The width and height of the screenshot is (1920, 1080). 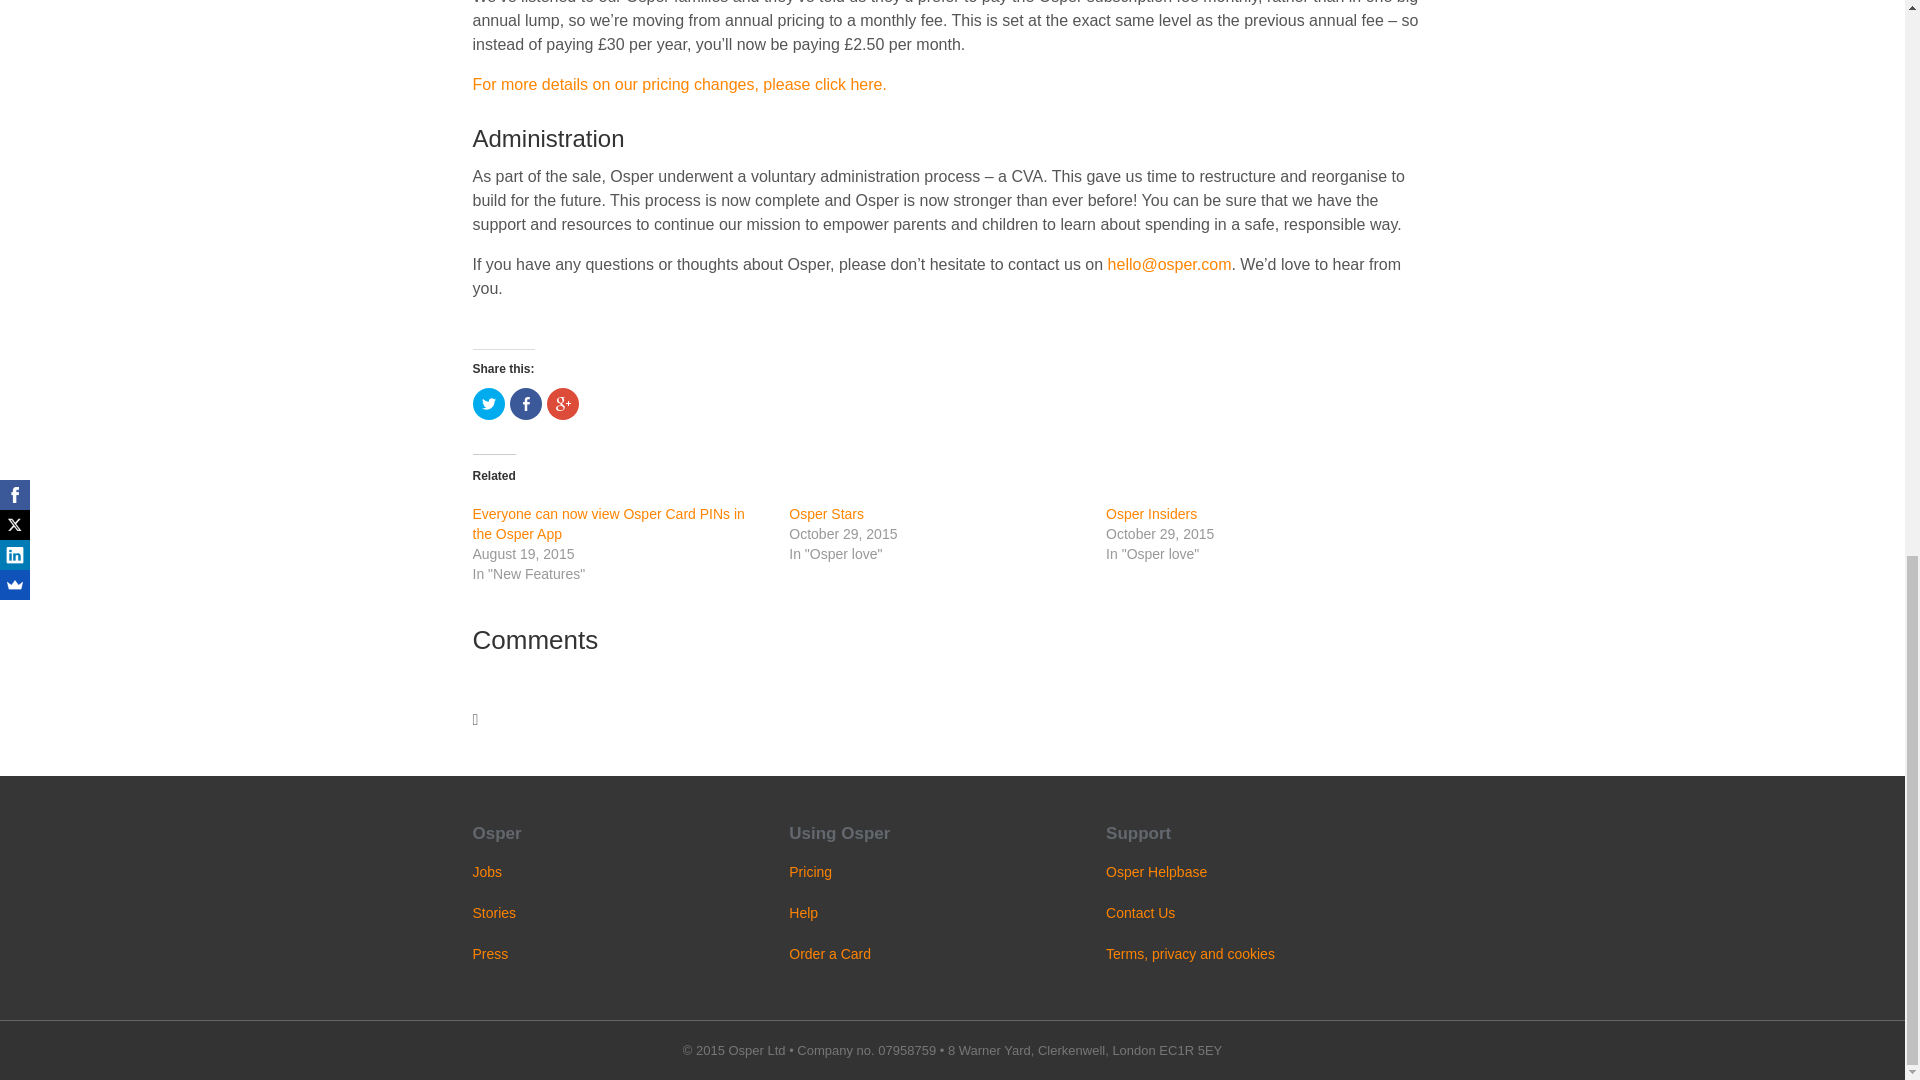 What do you see at coordinates (1156, 872) in the screenshot?
I see `Osper Helpbase` at bounding box center [1156, 872].